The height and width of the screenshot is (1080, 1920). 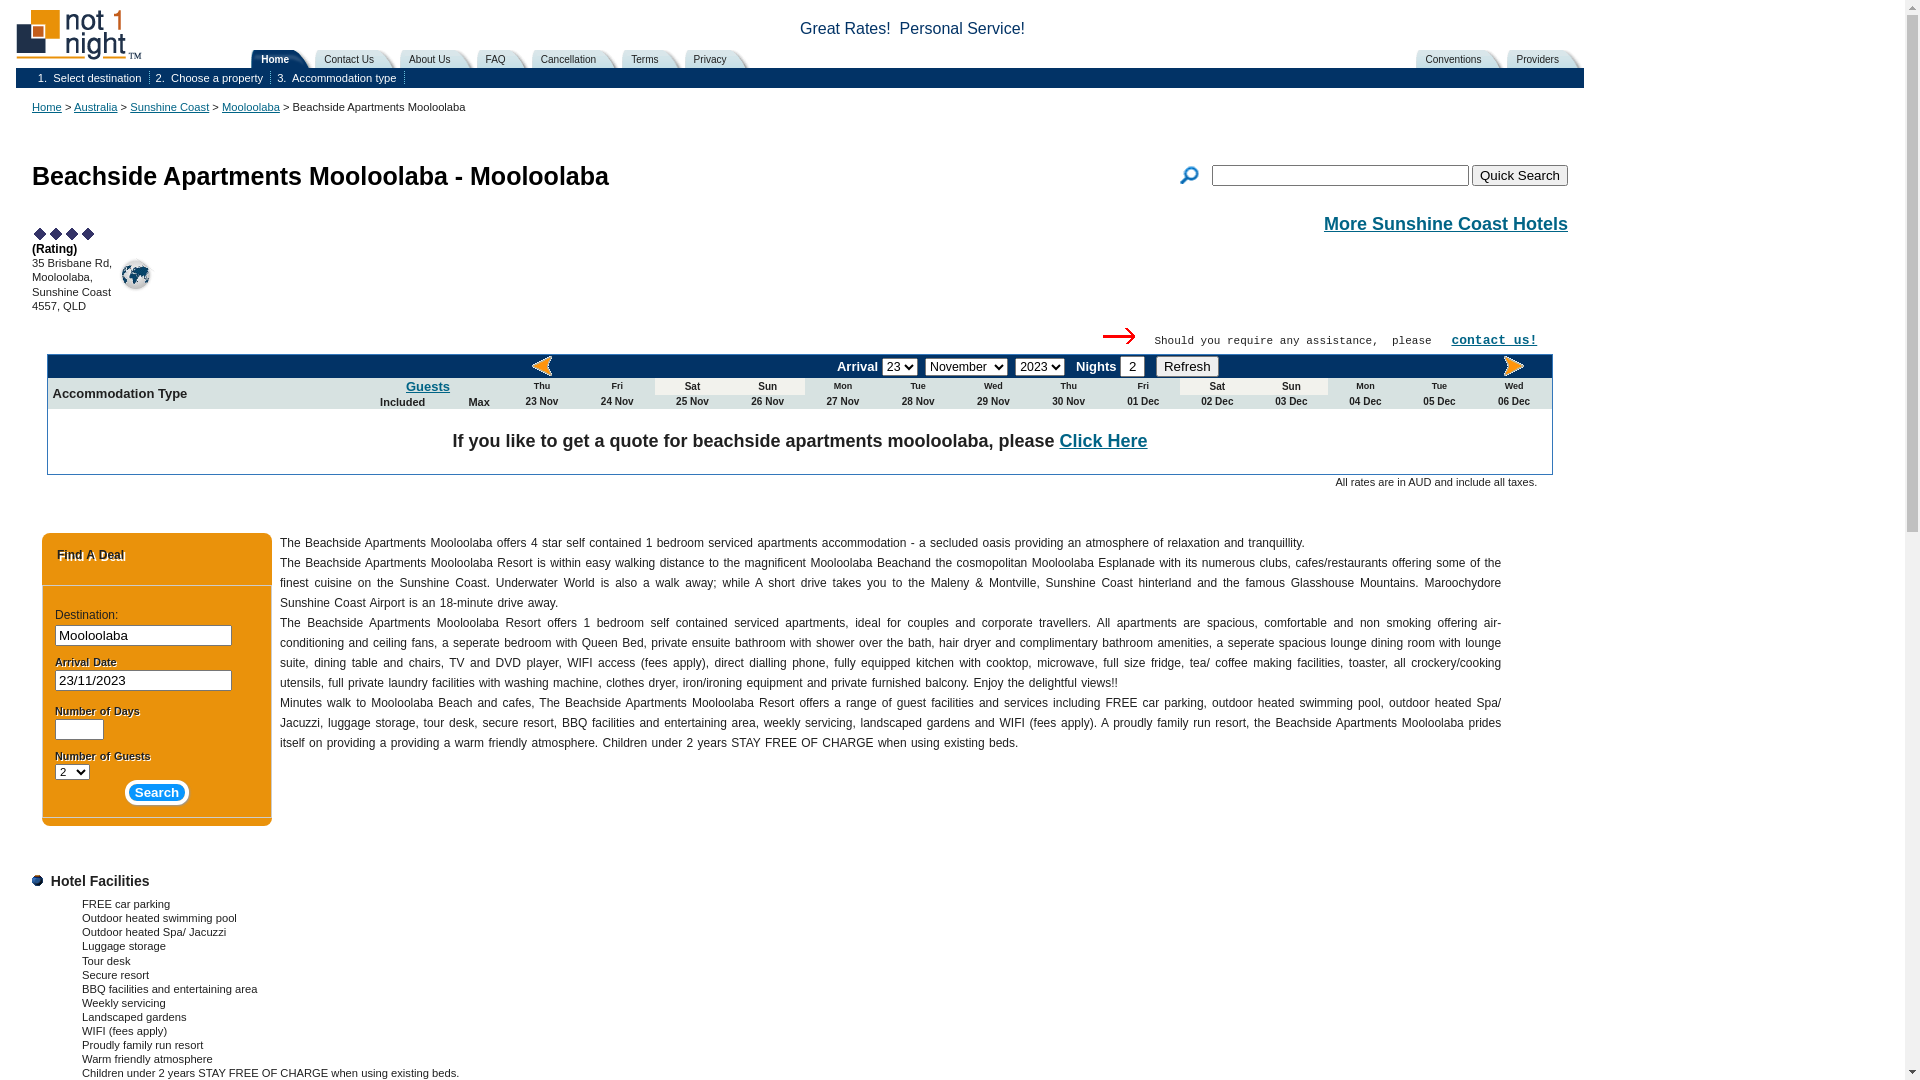 What do you see at coordinates (1188, 366) in the screenshot?
I see `Refresh` at bounding box center [1188, 366].